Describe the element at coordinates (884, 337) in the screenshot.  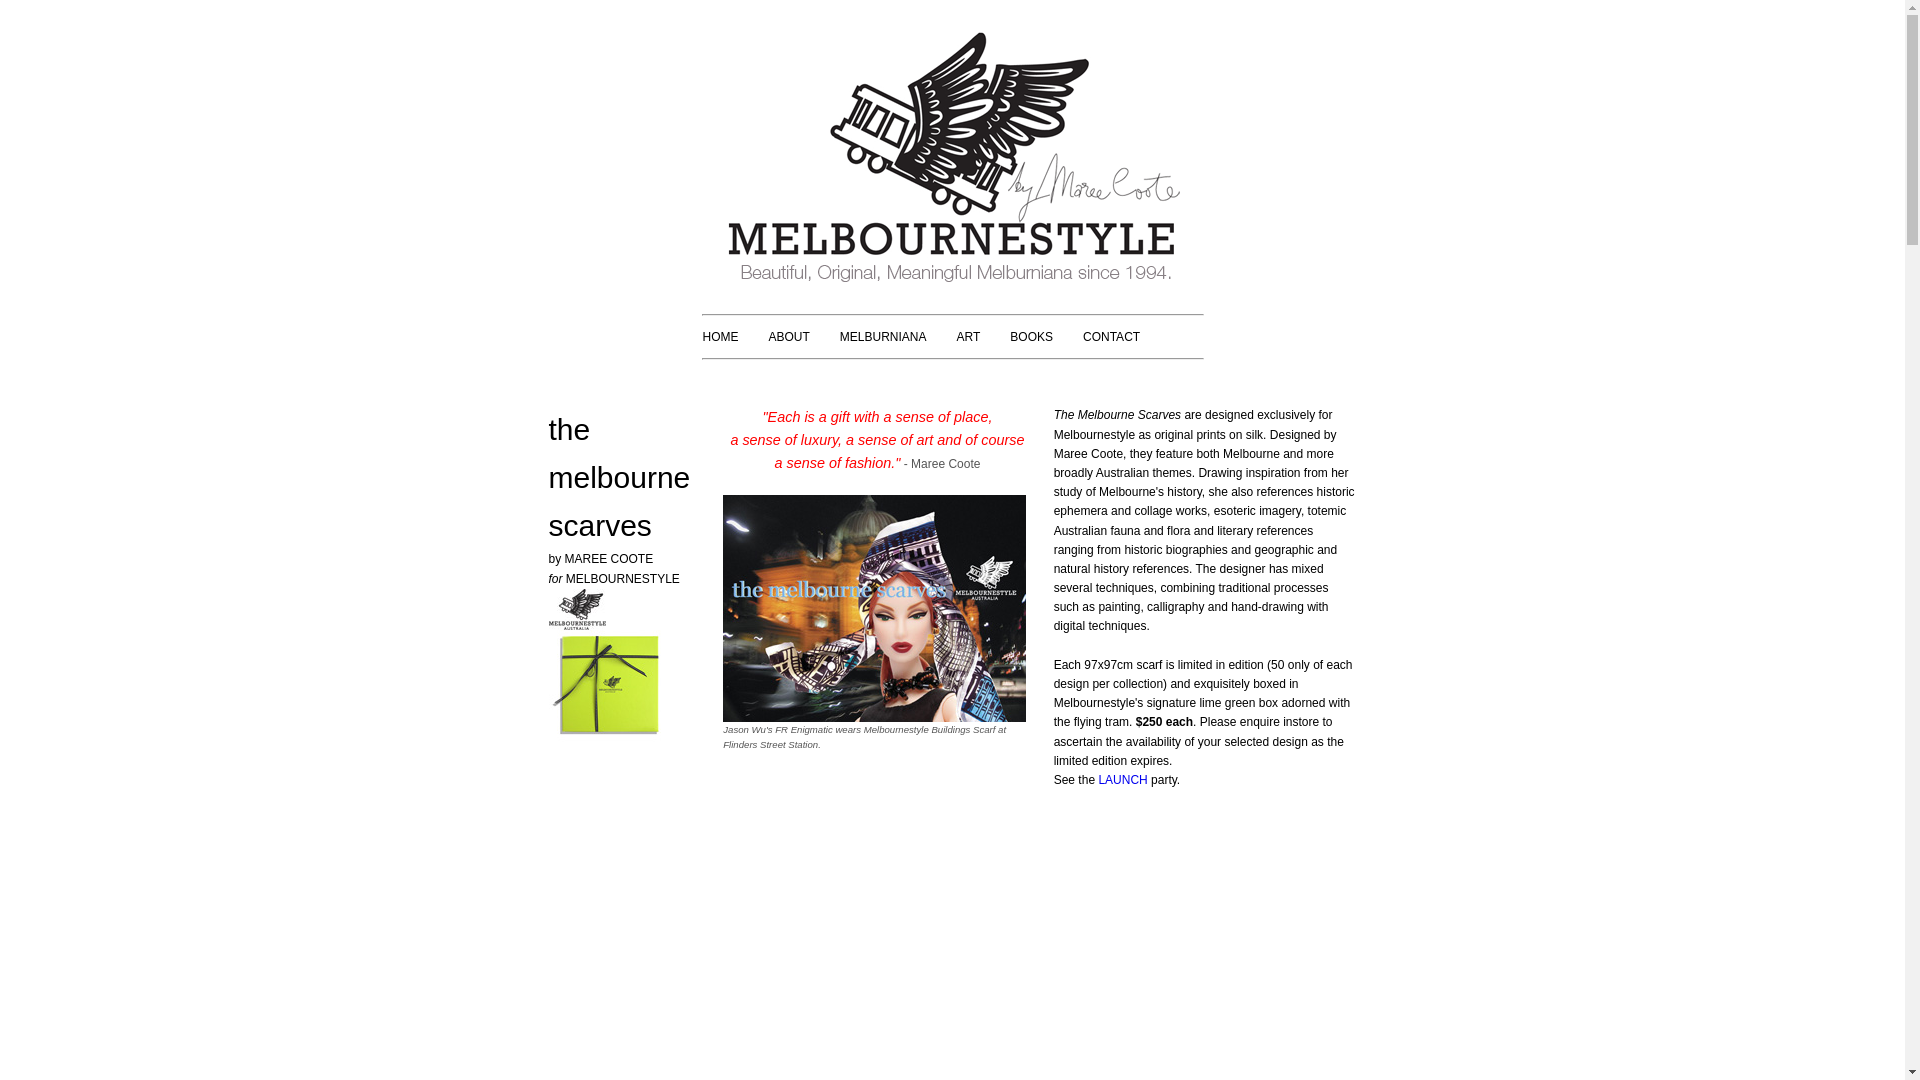
I see `MELBURNIANA` at that location.